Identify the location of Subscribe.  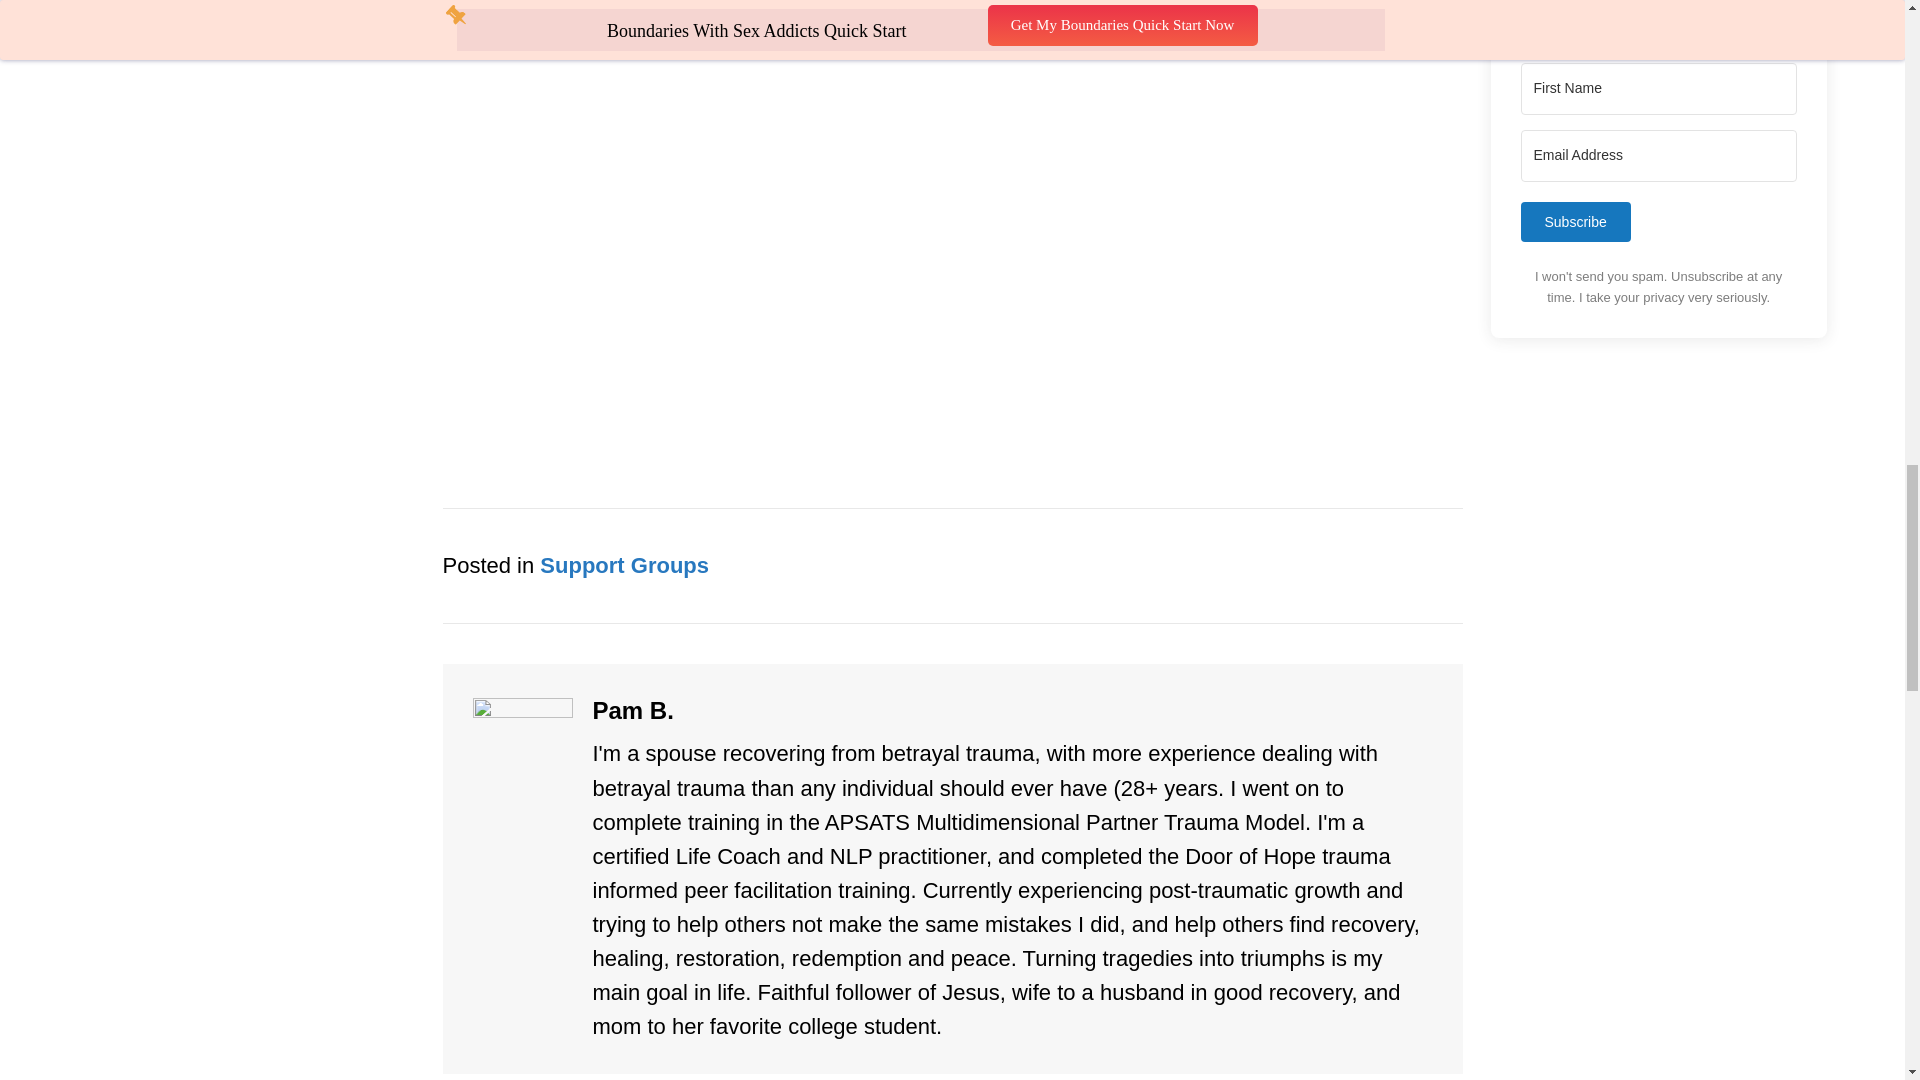
(1575, 222).